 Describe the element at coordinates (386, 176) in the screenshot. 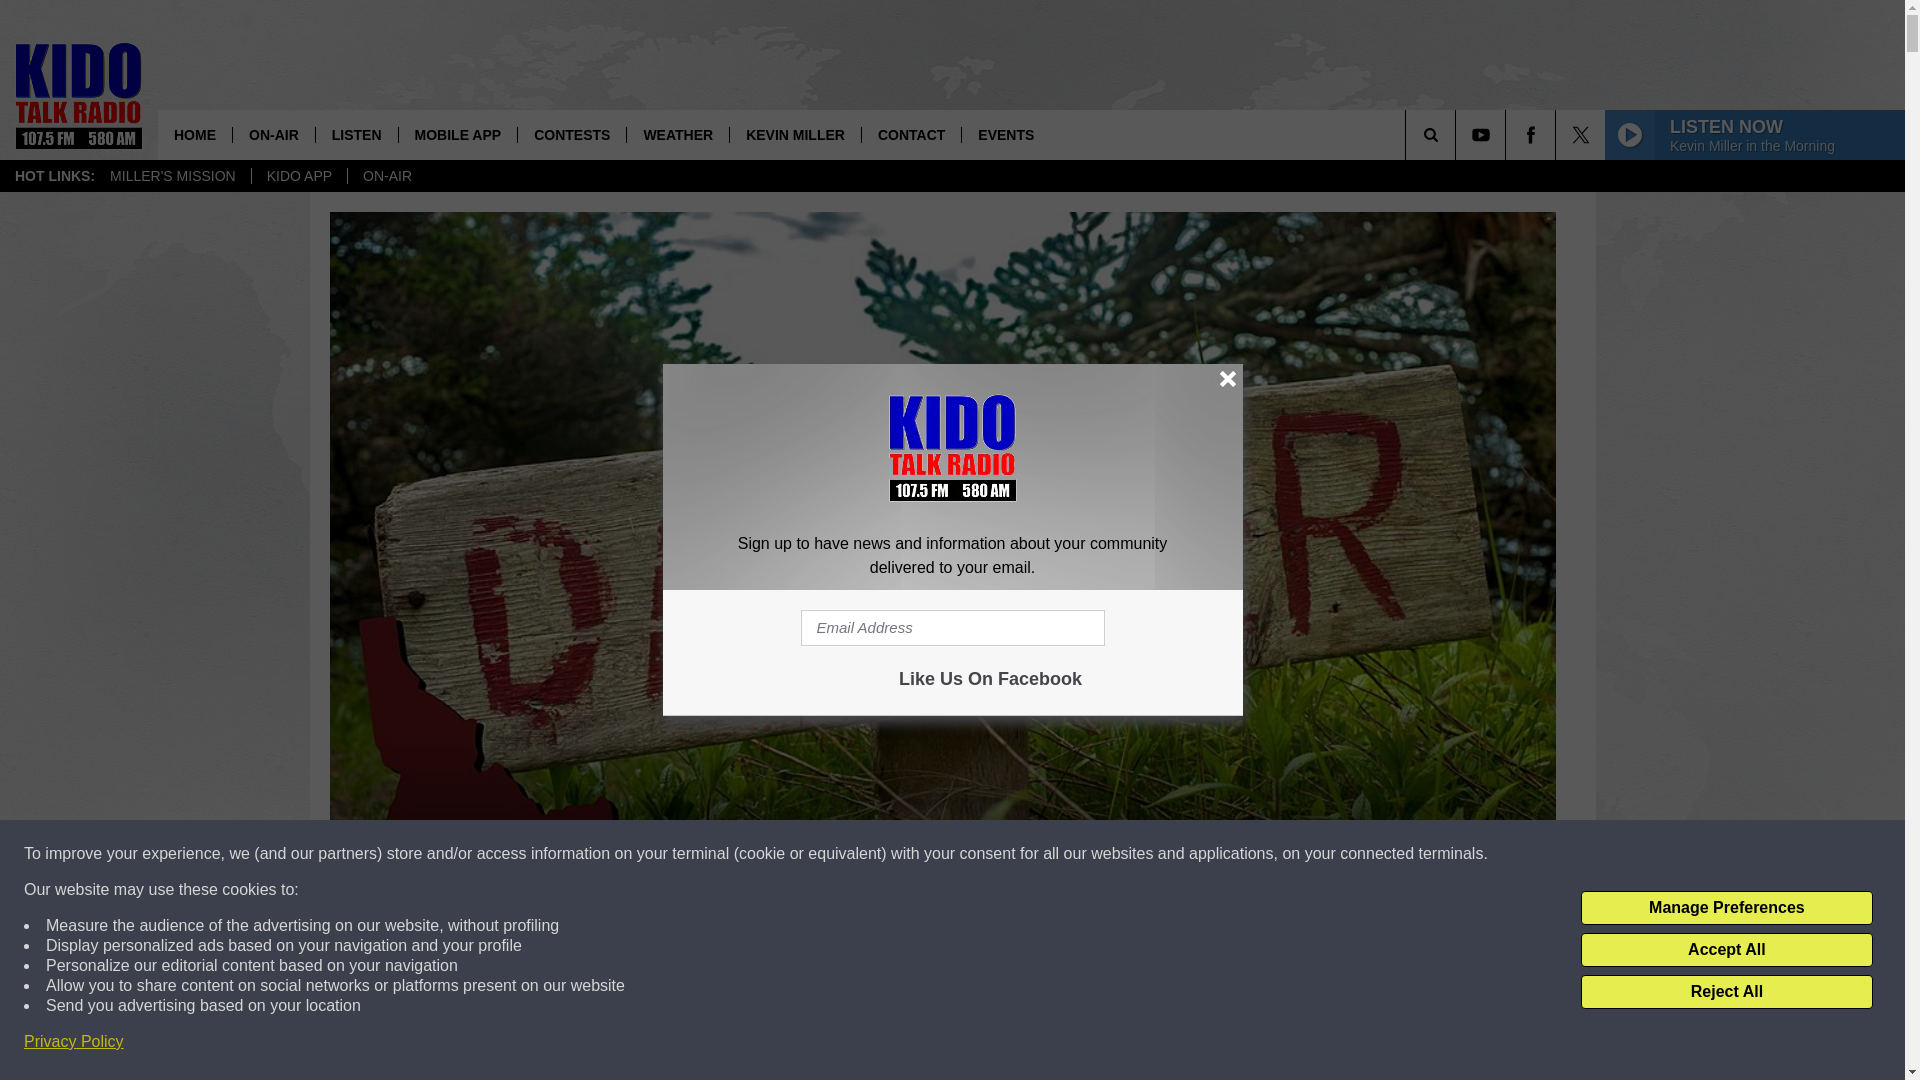

I see `ON-AIR` at that location.